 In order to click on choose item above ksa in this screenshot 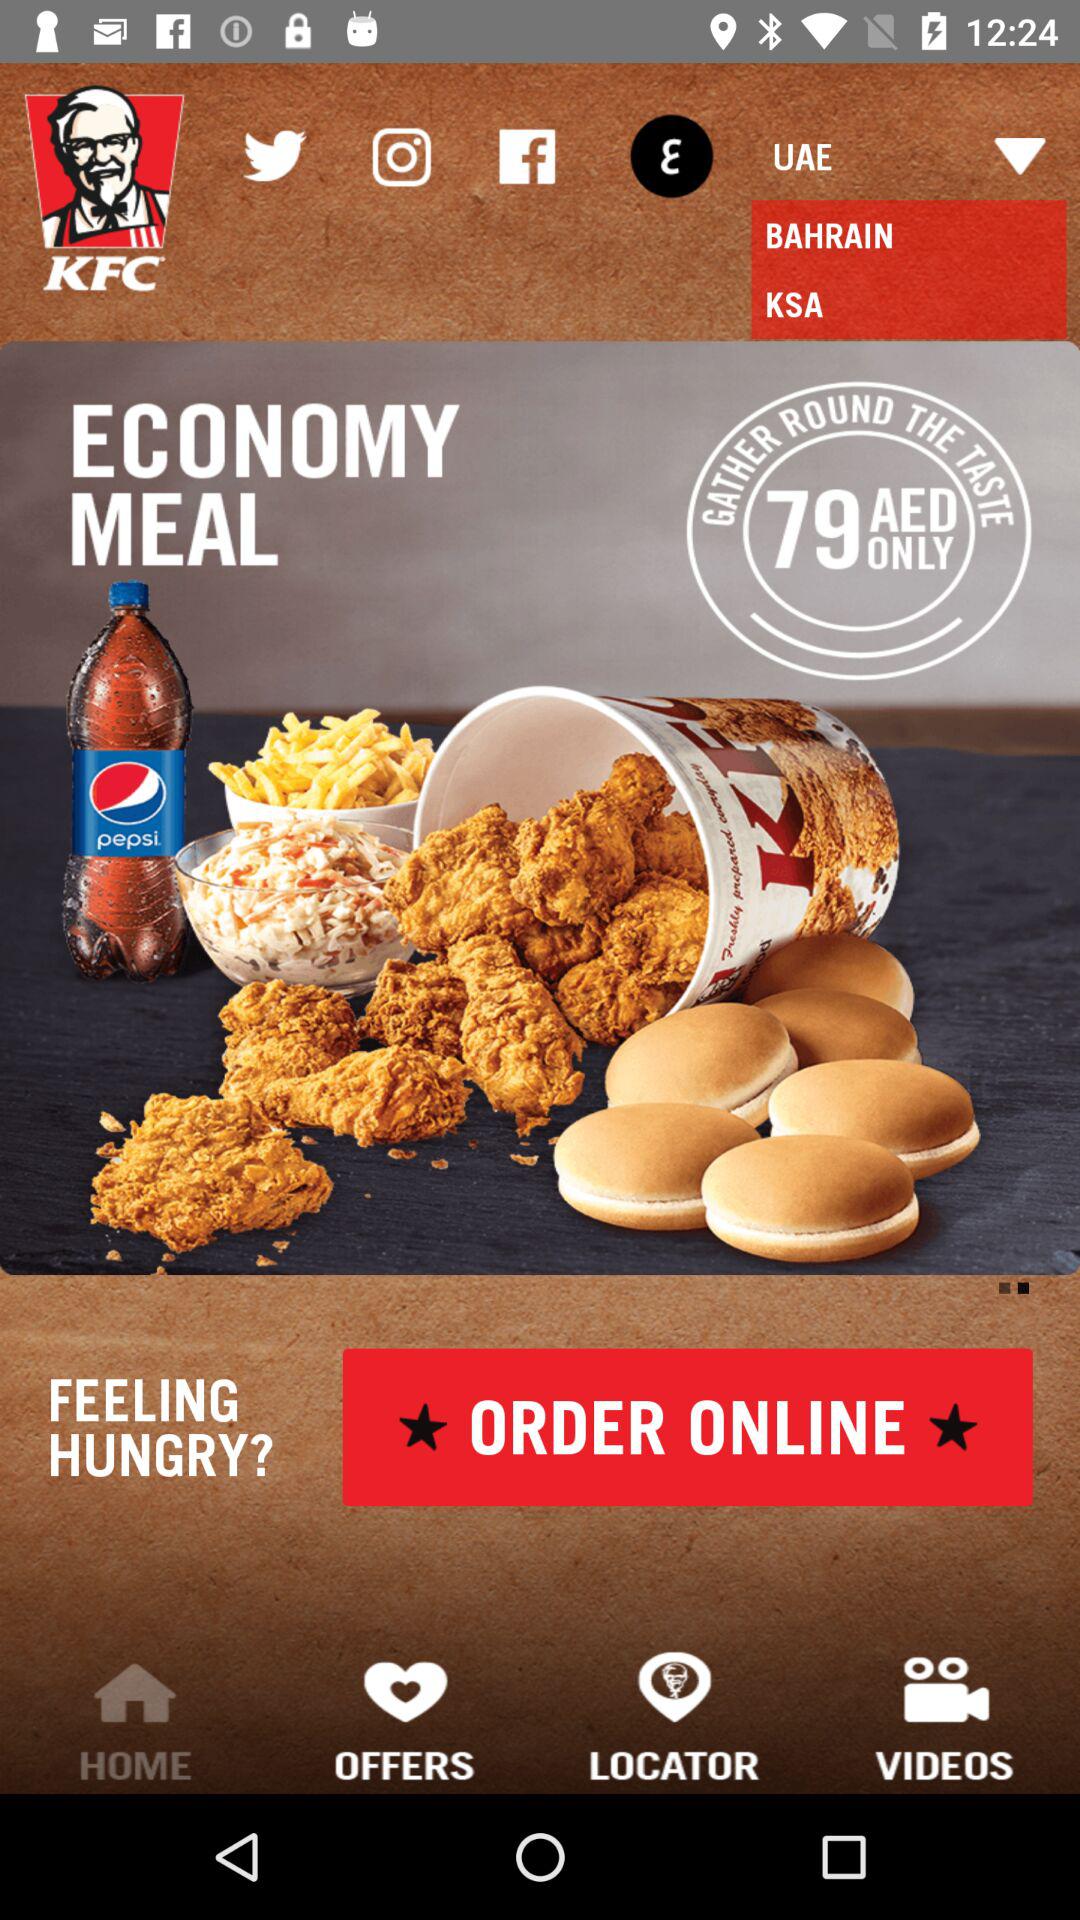, I will do `click(671, 156)`.